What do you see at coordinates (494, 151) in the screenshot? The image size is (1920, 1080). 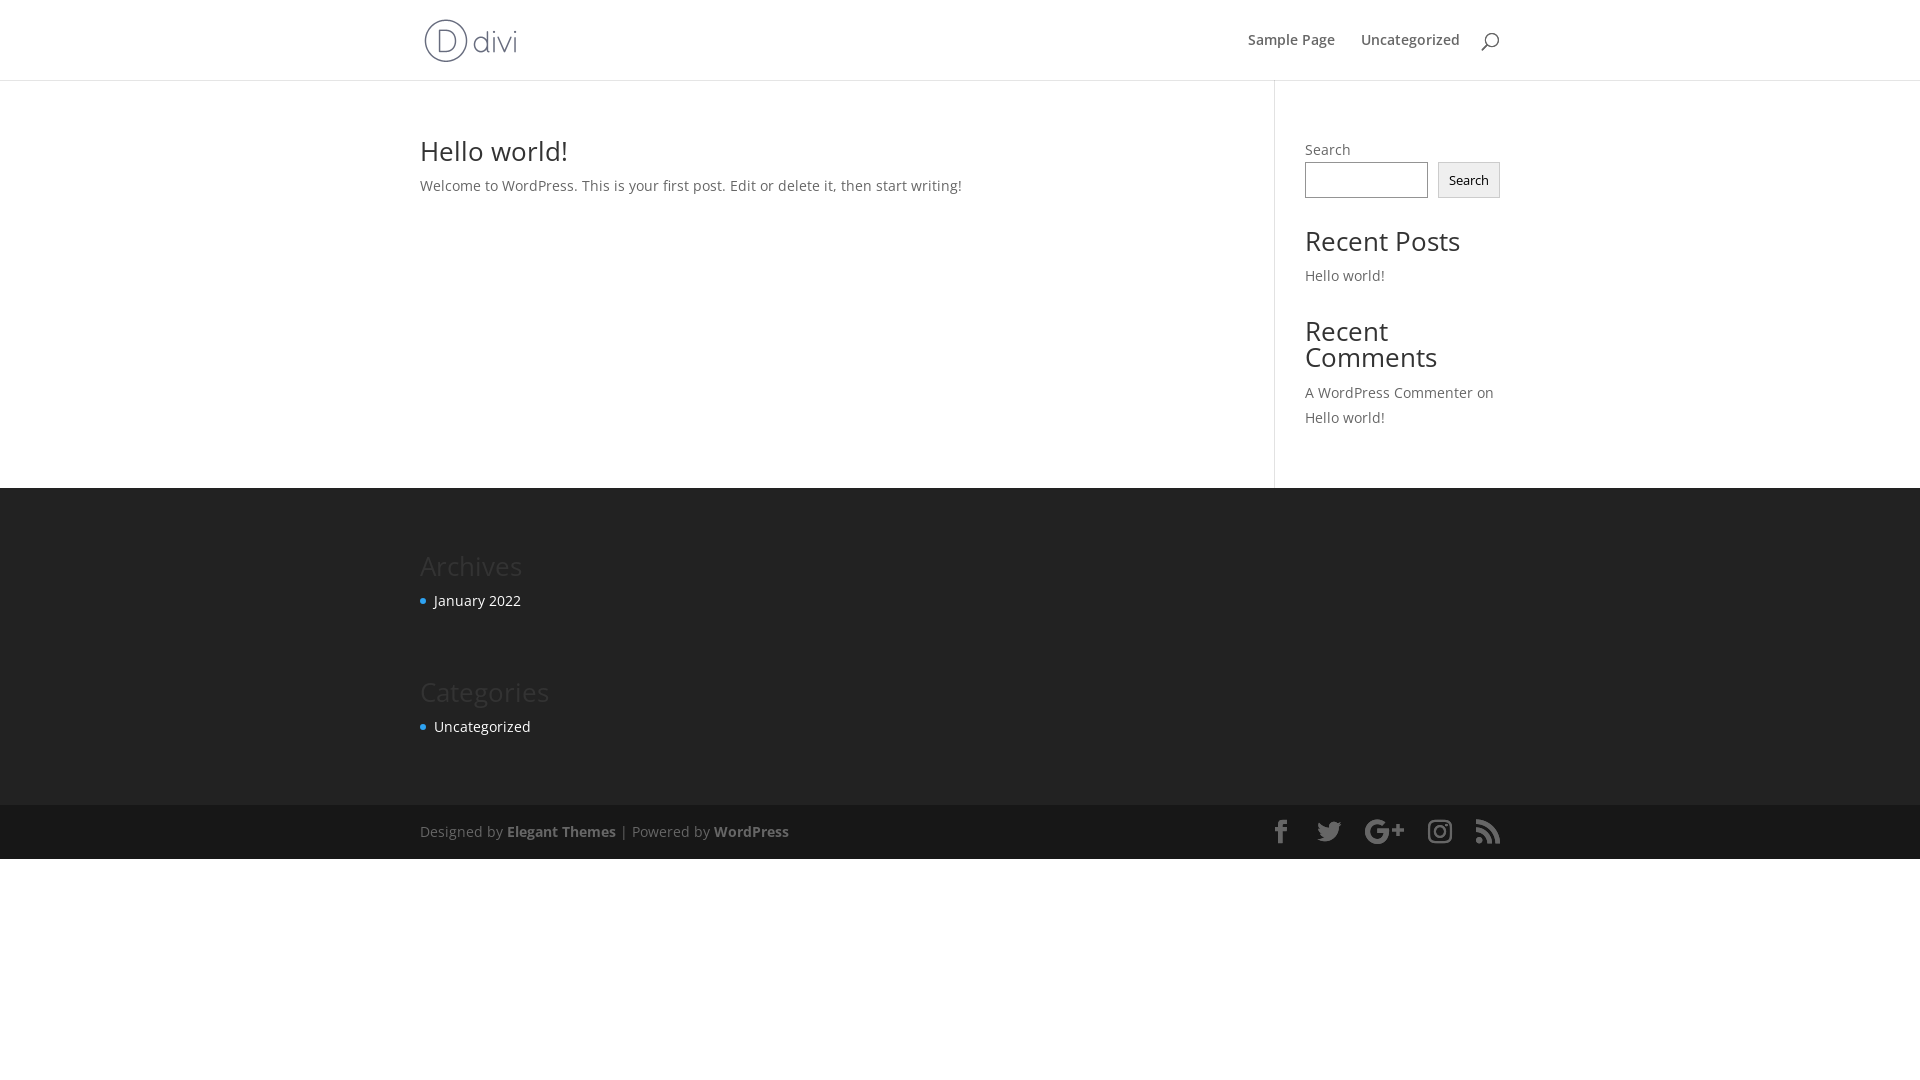 I see `Hello world!` at bounding box center [494, 151].